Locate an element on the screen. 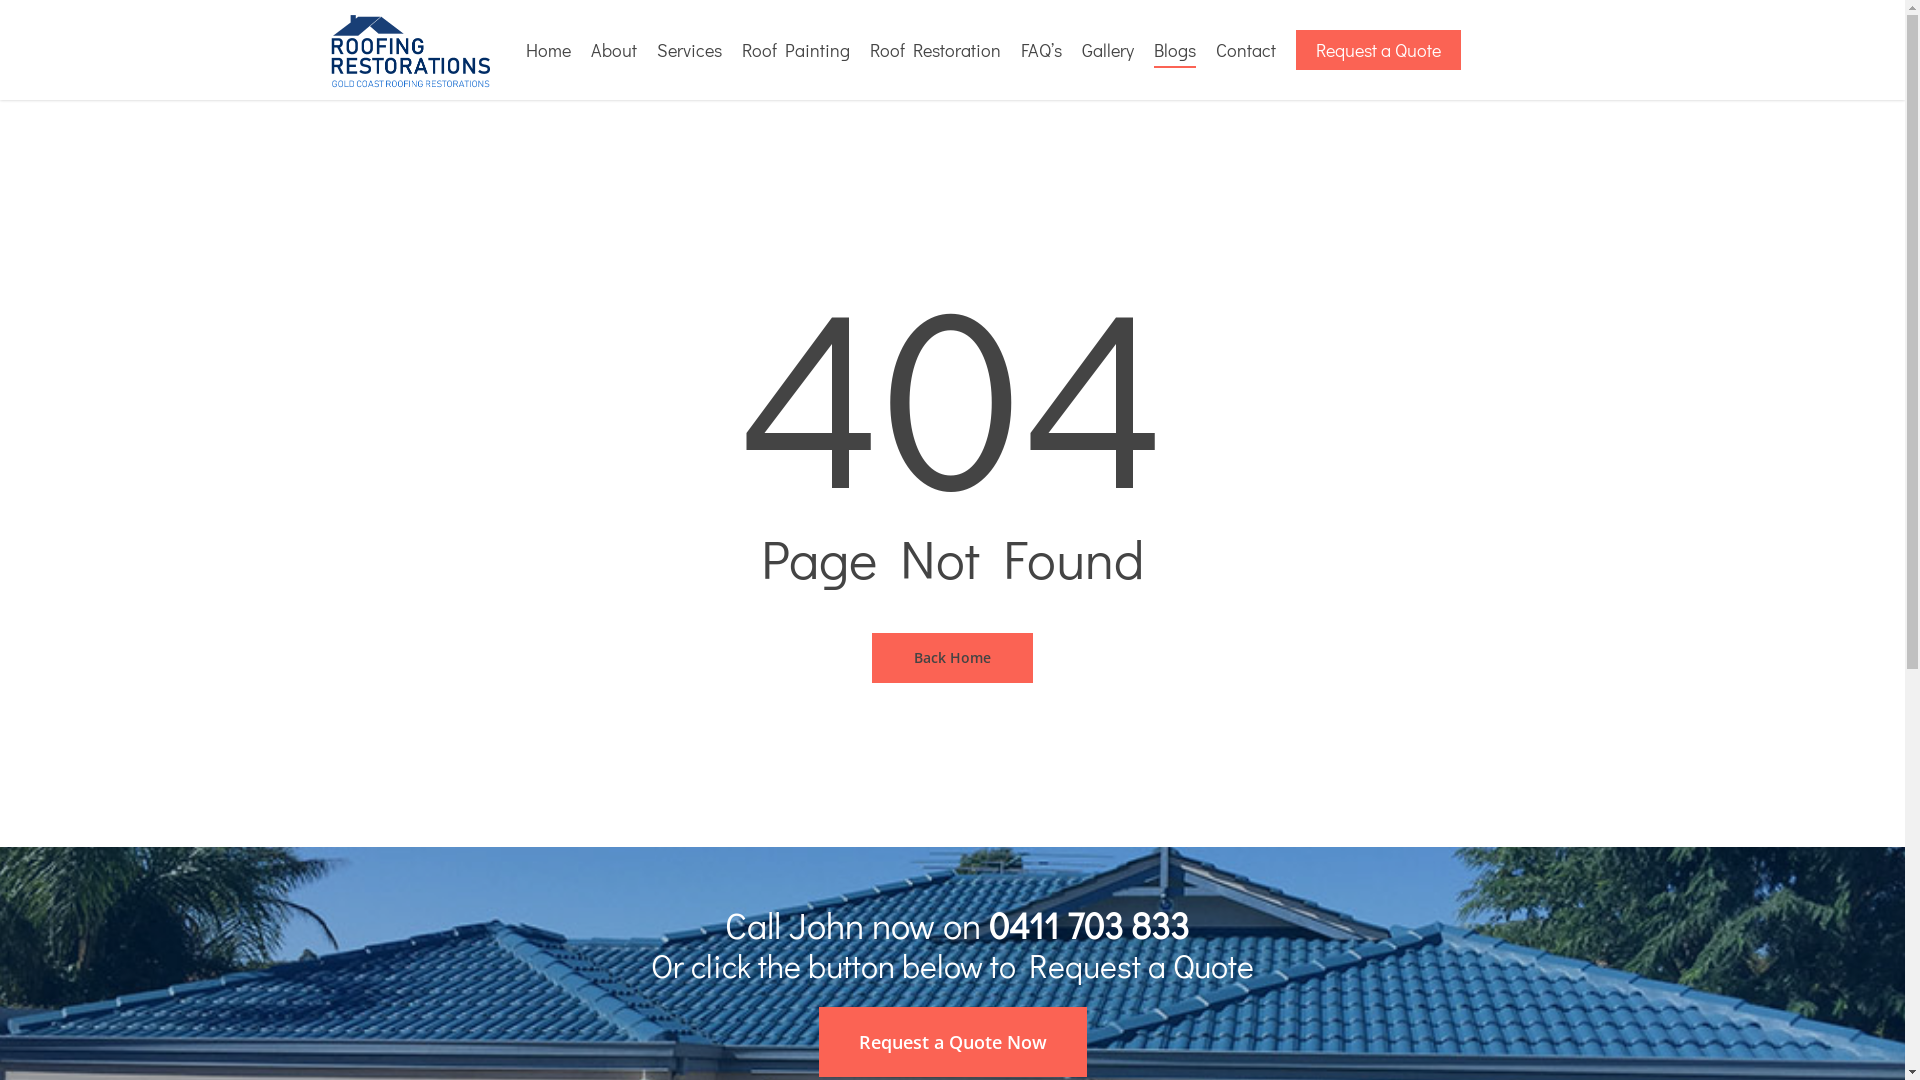 The width and height of the screenshot is (1920, 1080). Home is located at coordinates (548, 50).